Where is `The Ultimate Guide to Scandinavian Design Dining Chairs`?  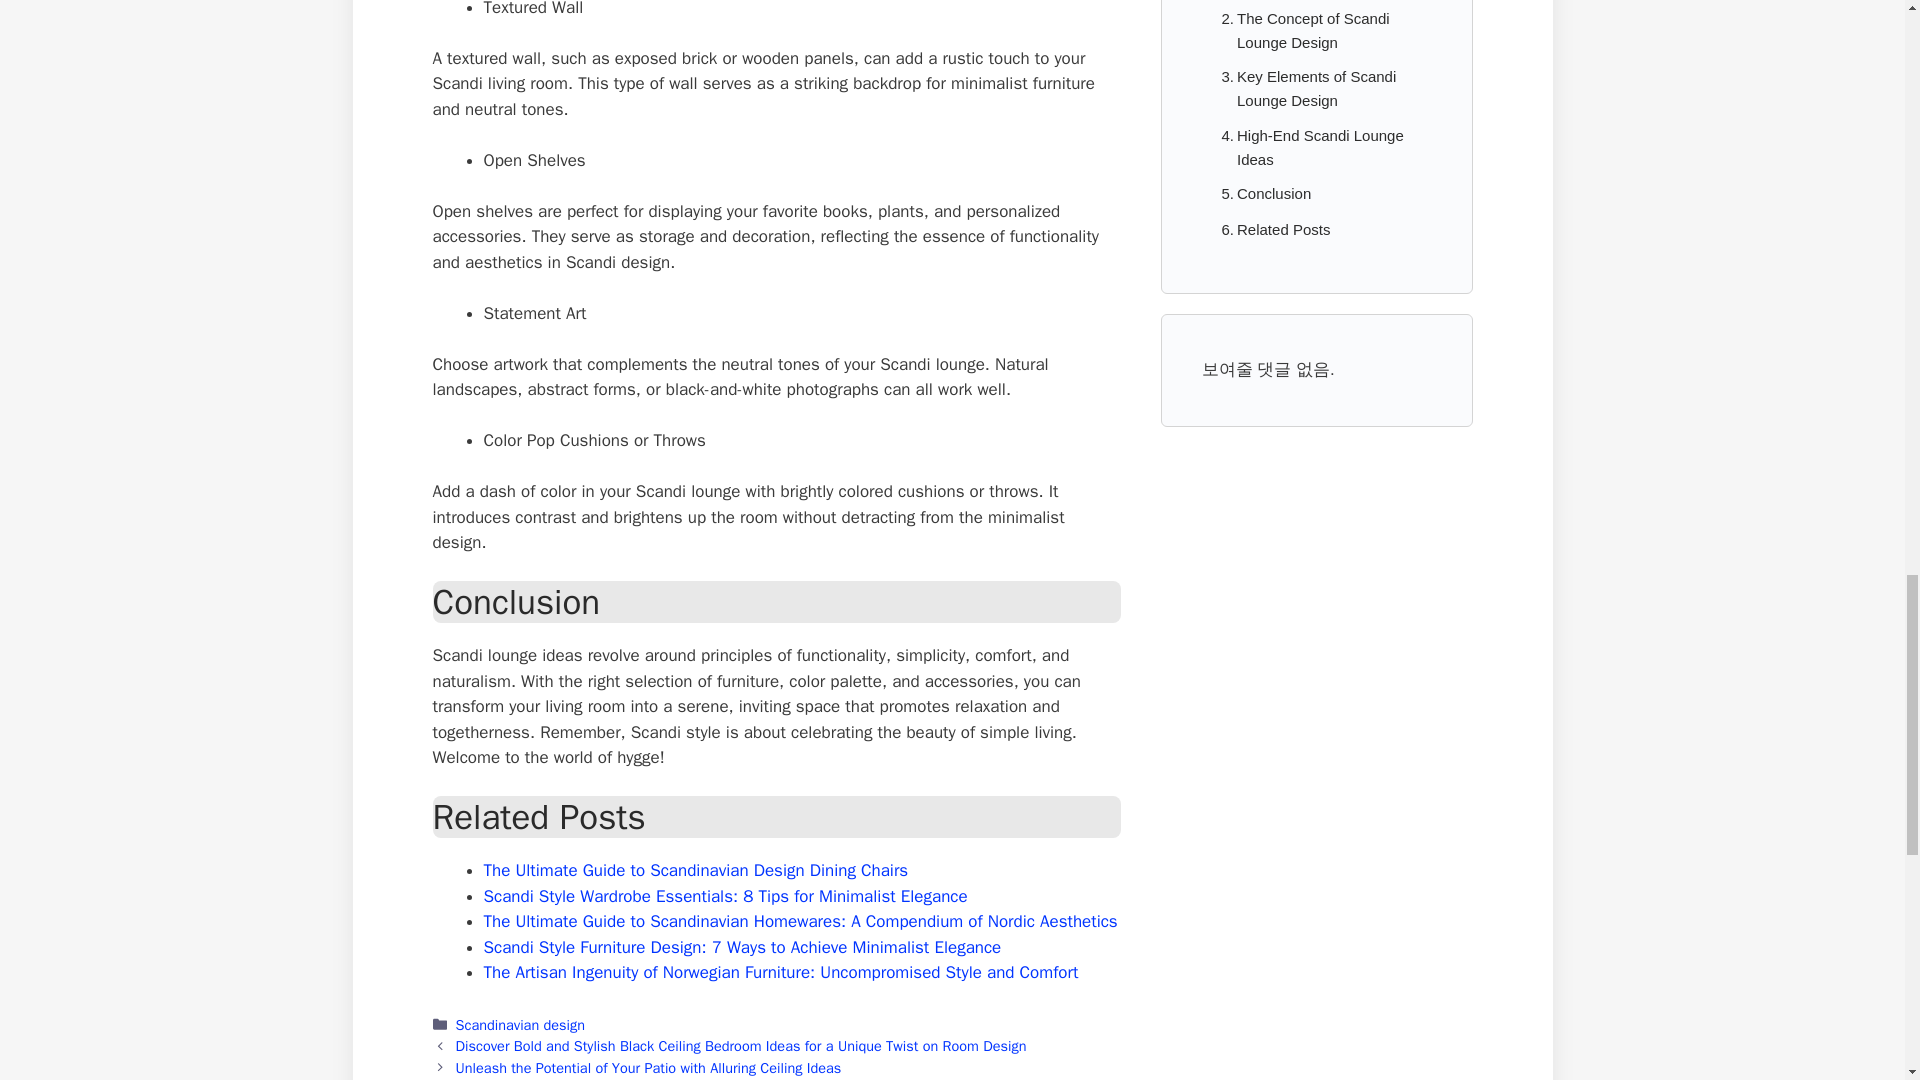
The Ultimate Guide to Scandinavian Design Dining Chairs is located at coordinates (696, 870).